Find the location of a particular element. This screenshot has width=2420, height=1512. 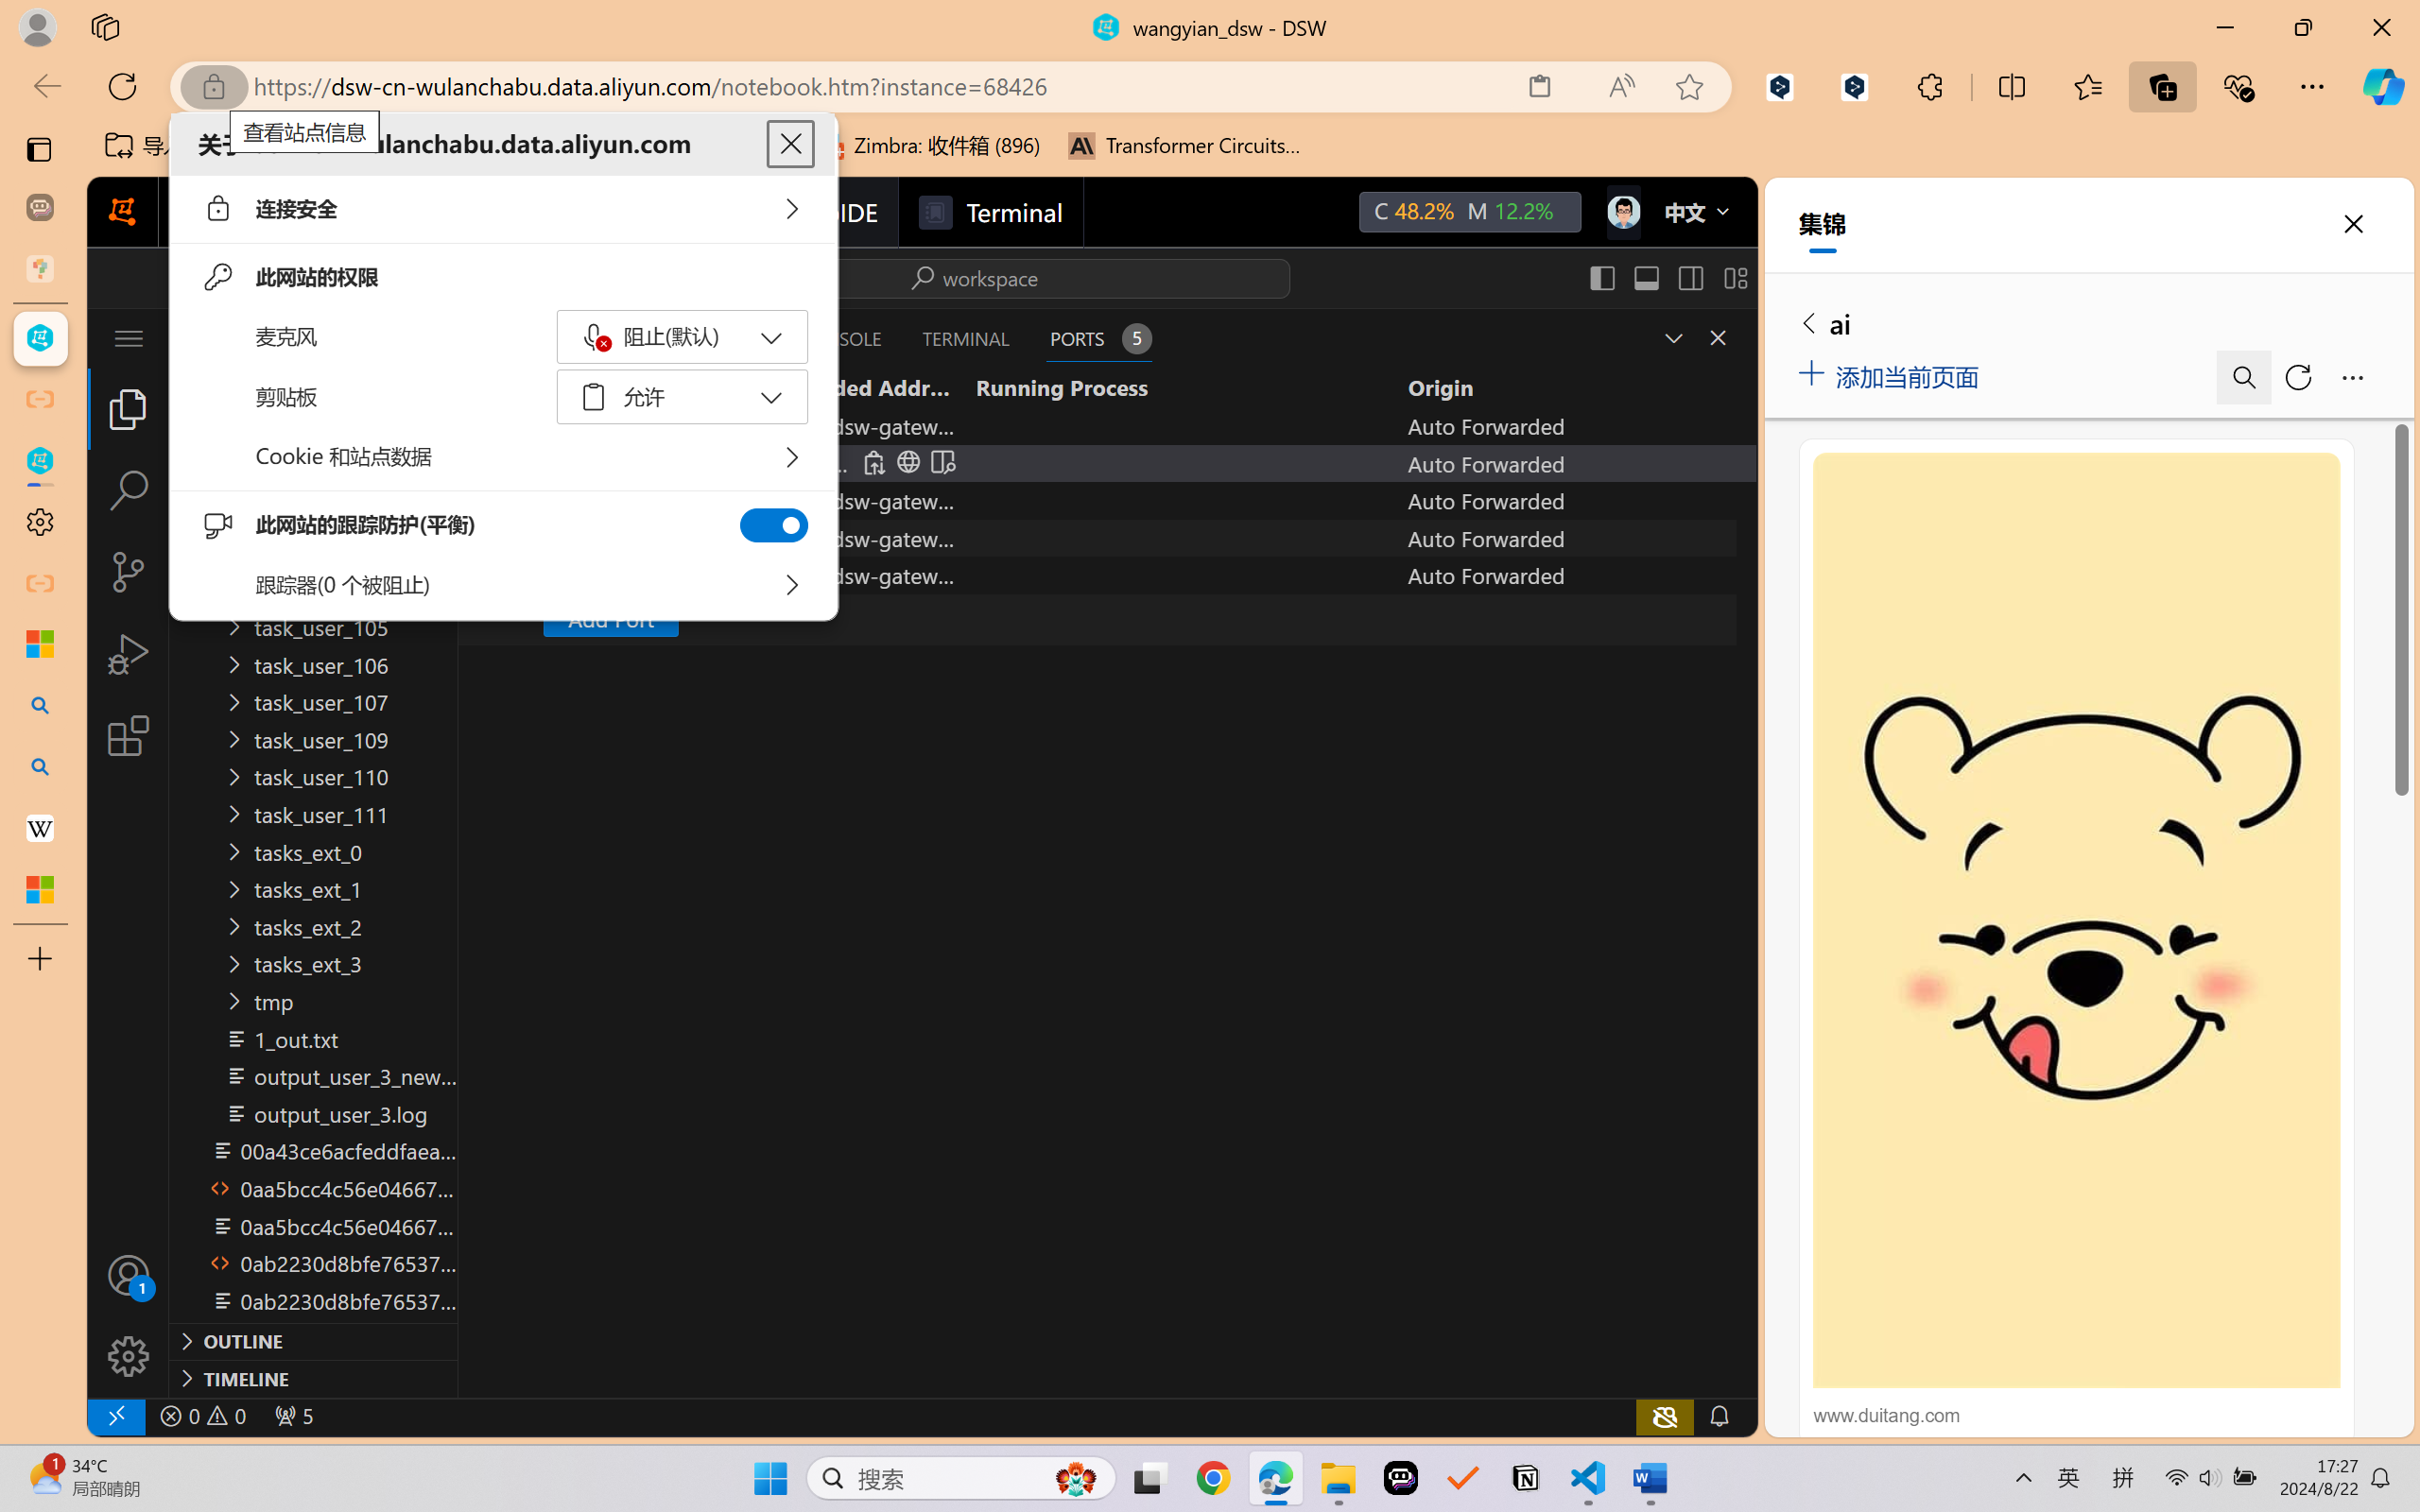

Class: c01120 is located at coordinates (603, 341).